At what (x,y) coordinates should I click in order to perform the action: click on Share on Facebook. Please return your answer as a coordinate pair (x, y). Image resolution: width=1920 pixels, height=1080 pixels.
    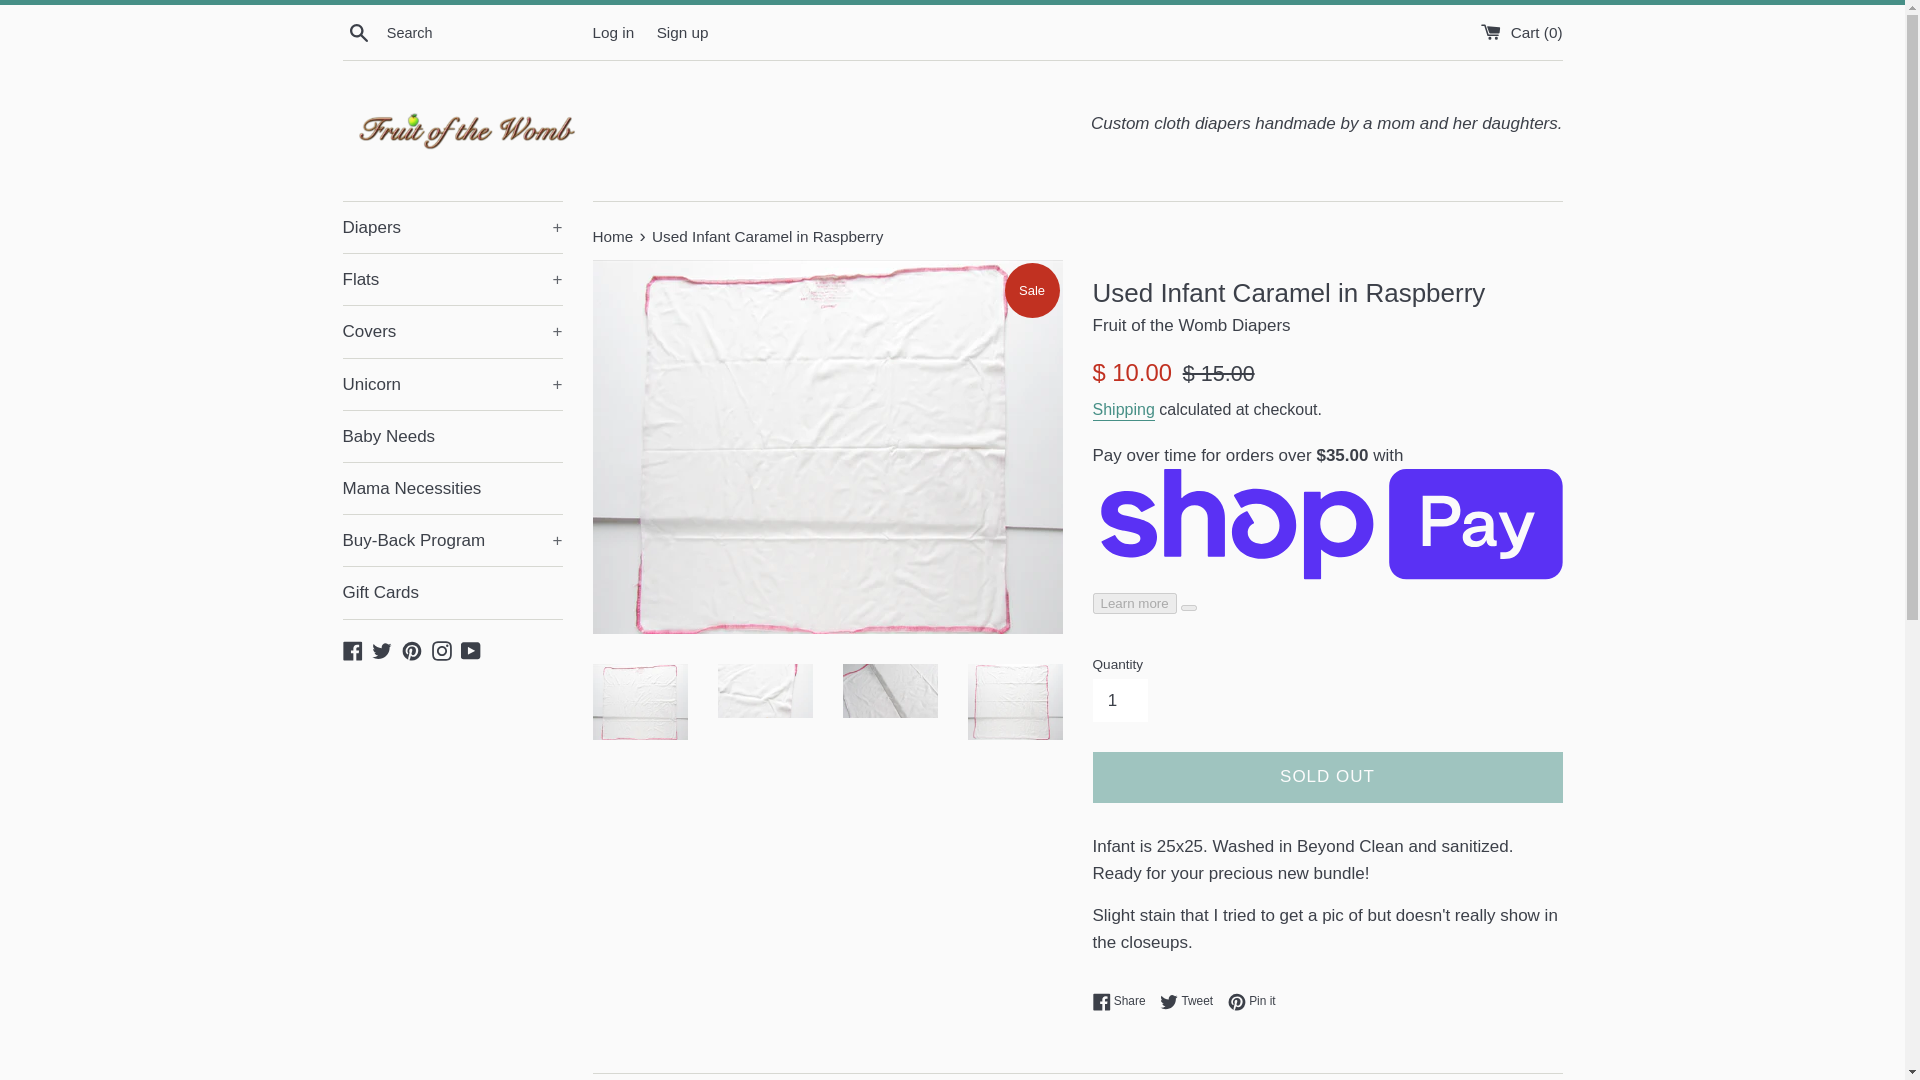
    Looking at the image, I should click on (1124, 1001).